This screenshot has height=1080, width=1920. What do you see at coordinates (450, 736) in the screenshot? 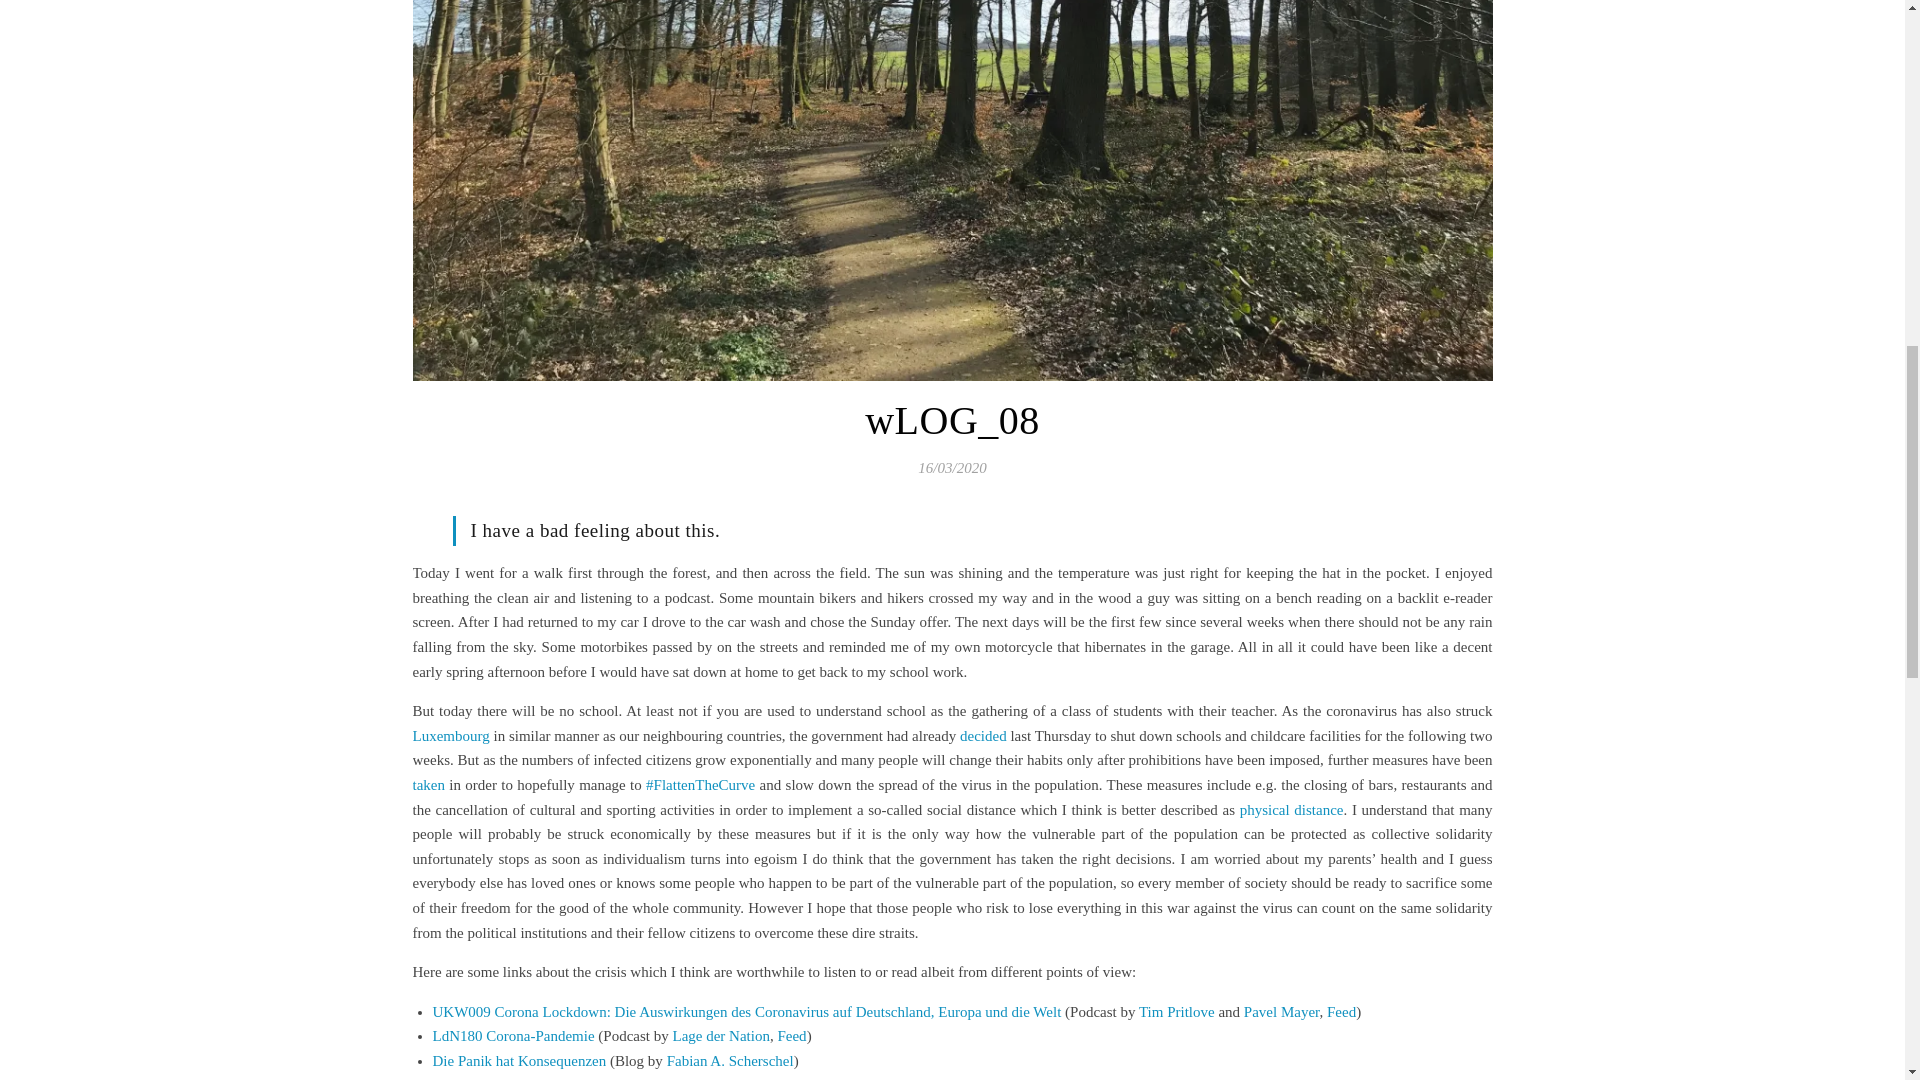
I see `Luxembourg` at bounding box center [450, 736].